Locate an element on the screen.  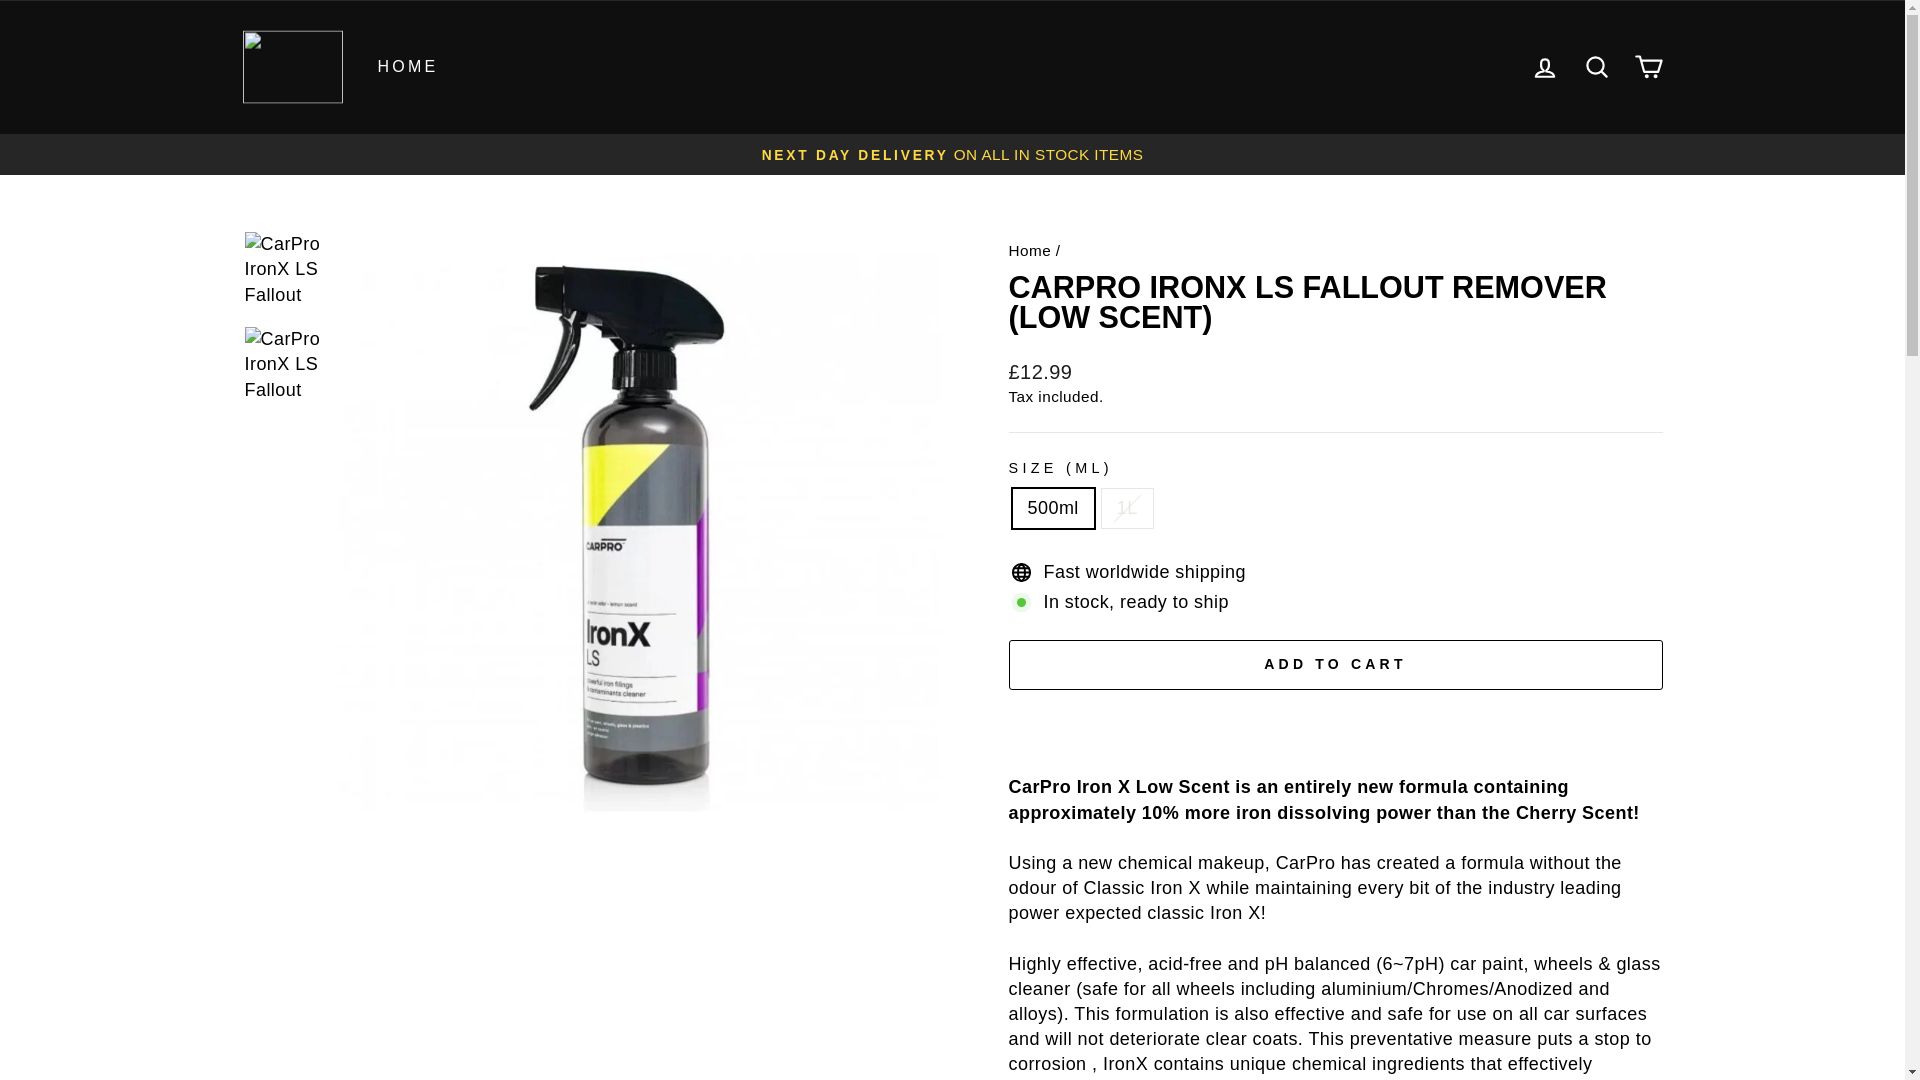
Back to the frontpage is located at coordinates (1029, 250).